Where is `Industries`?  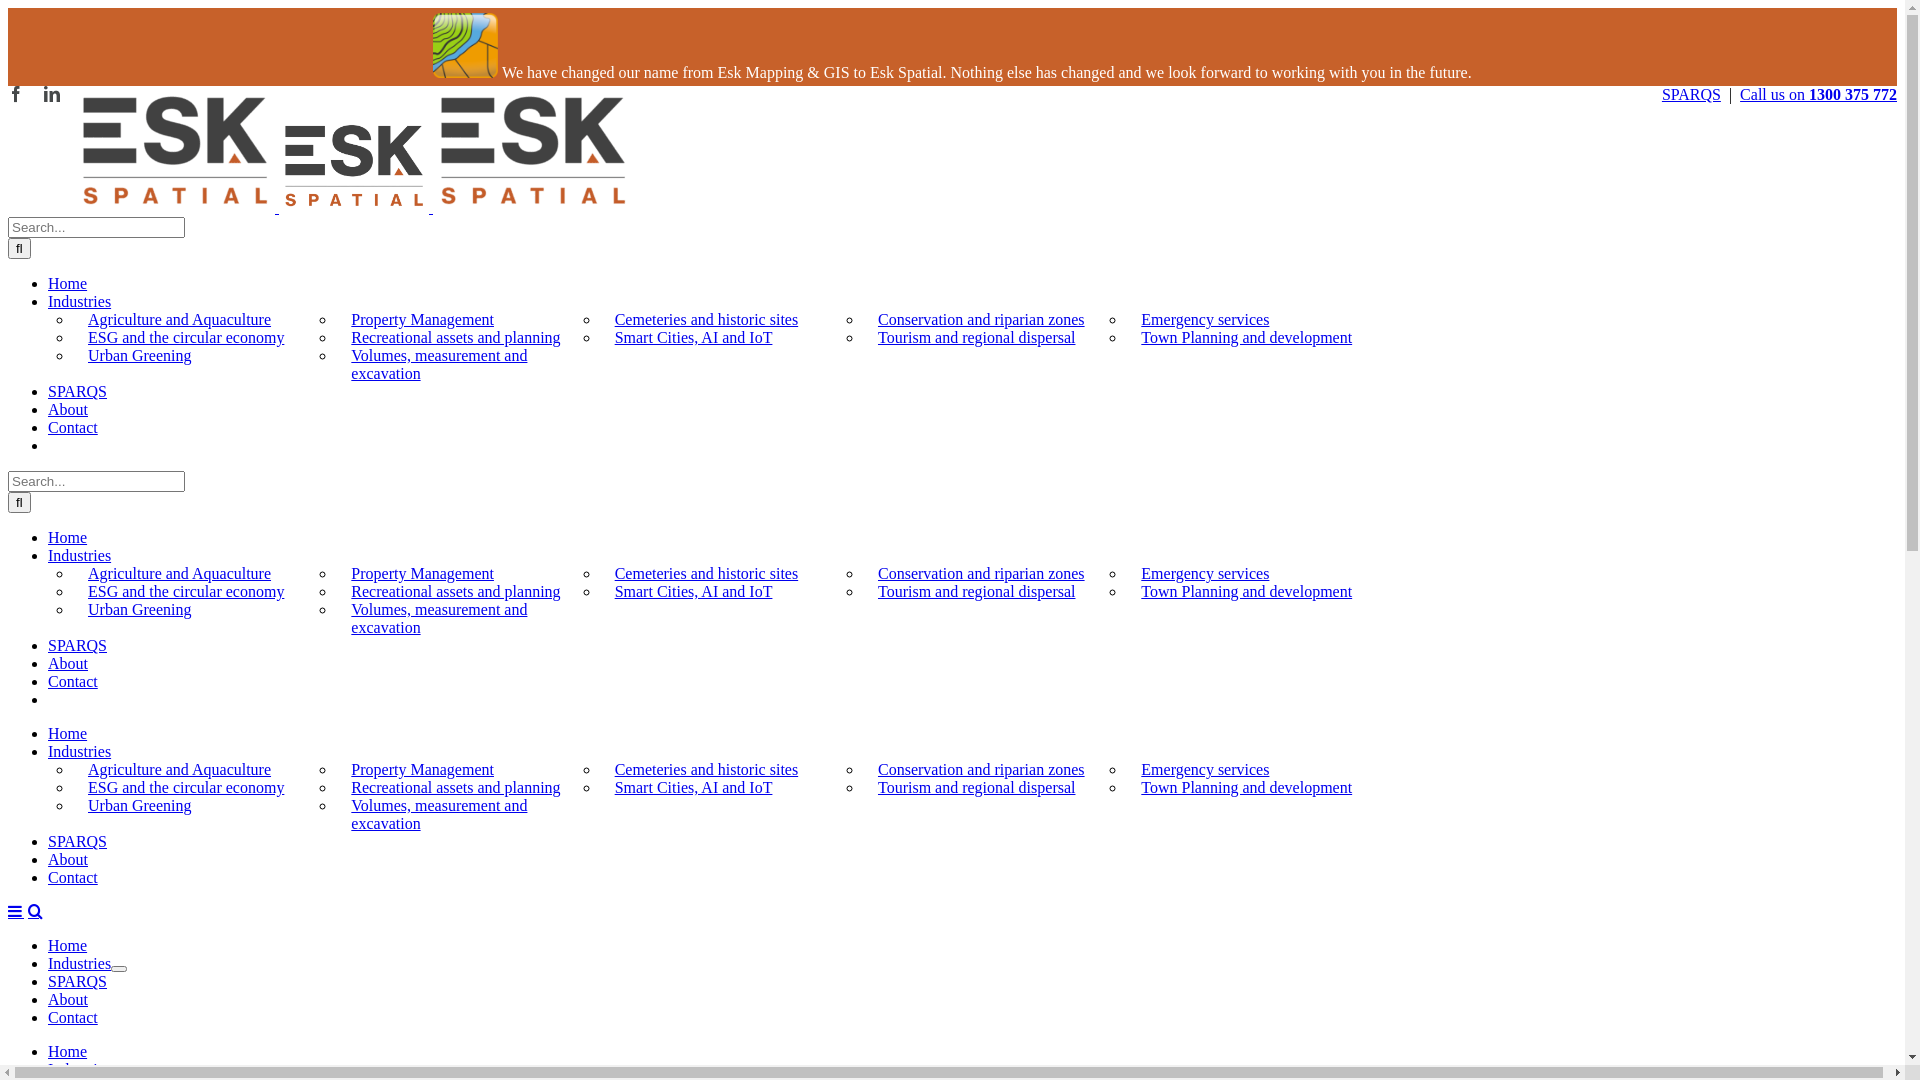 Industries is located at coordinates (80, 964).